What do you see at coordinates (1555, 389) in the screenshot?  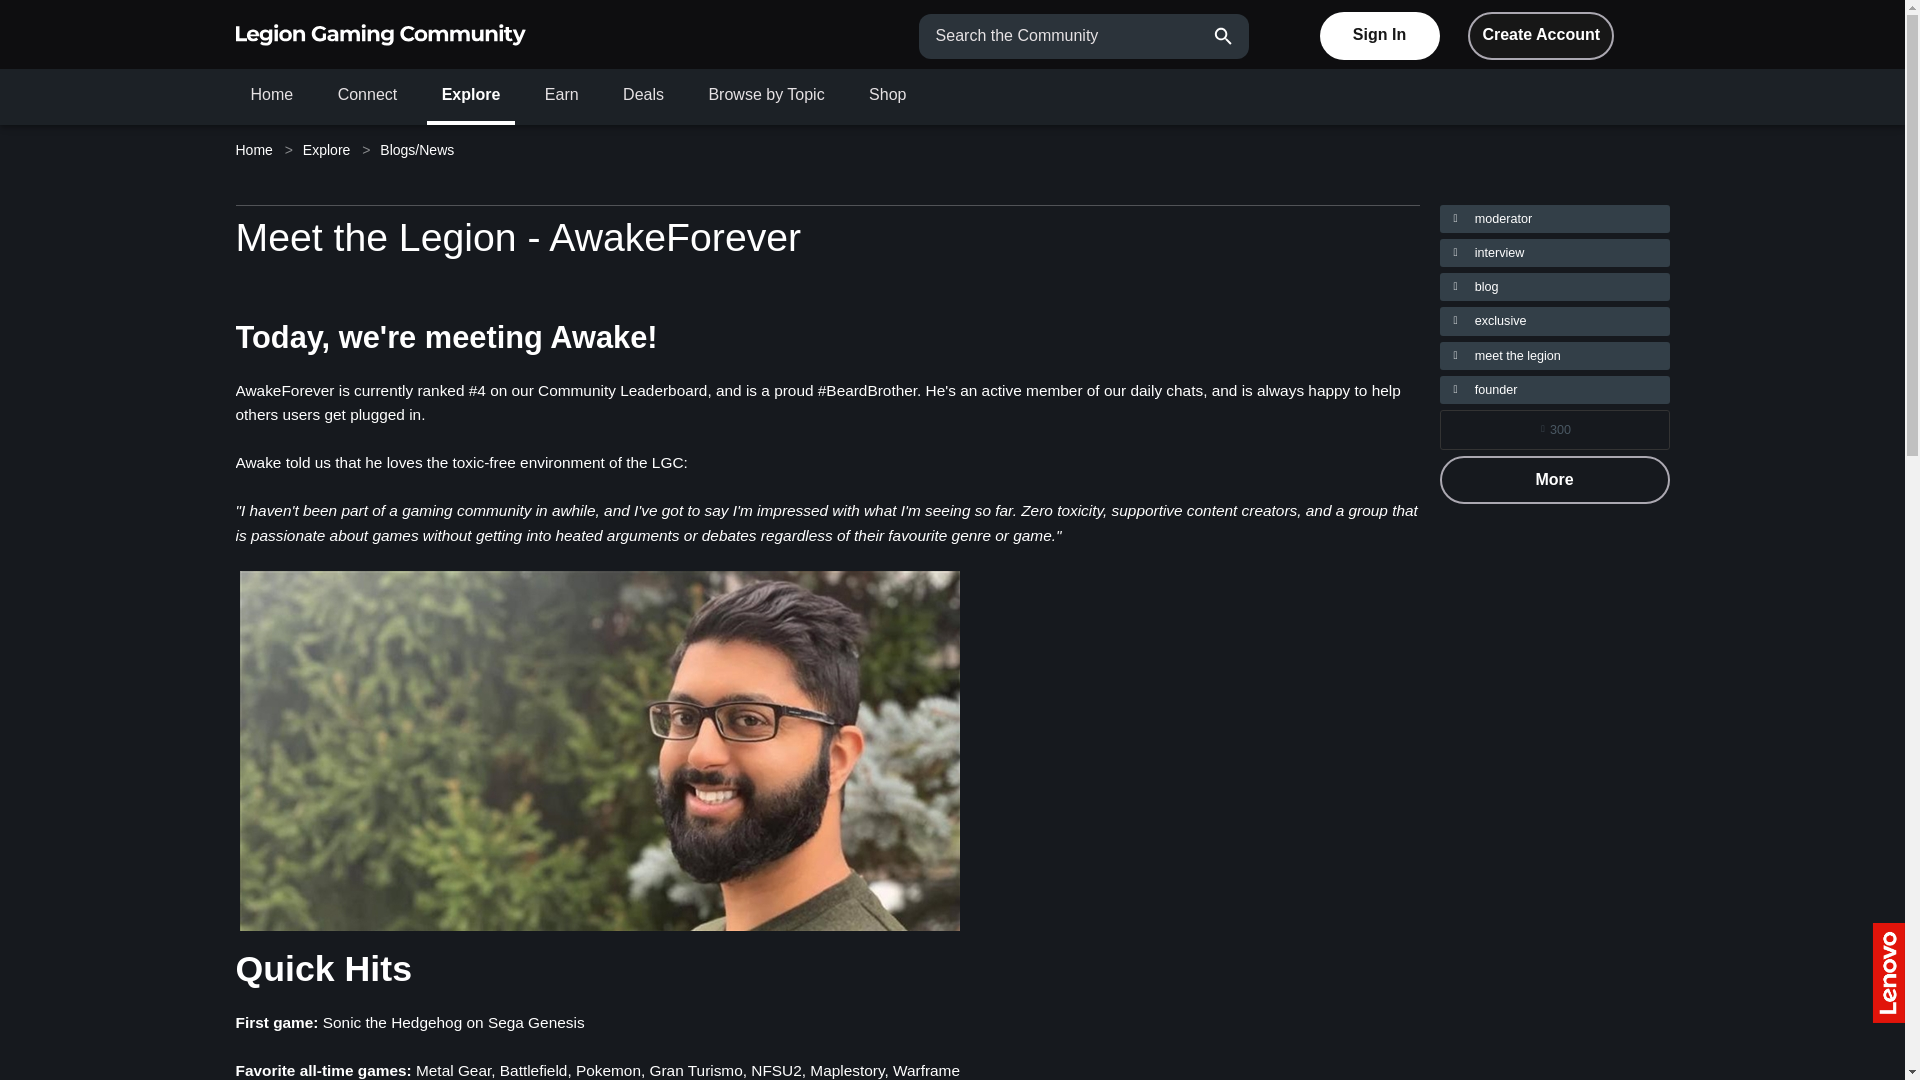 I see `founder` at bounding box center [1555, 389].